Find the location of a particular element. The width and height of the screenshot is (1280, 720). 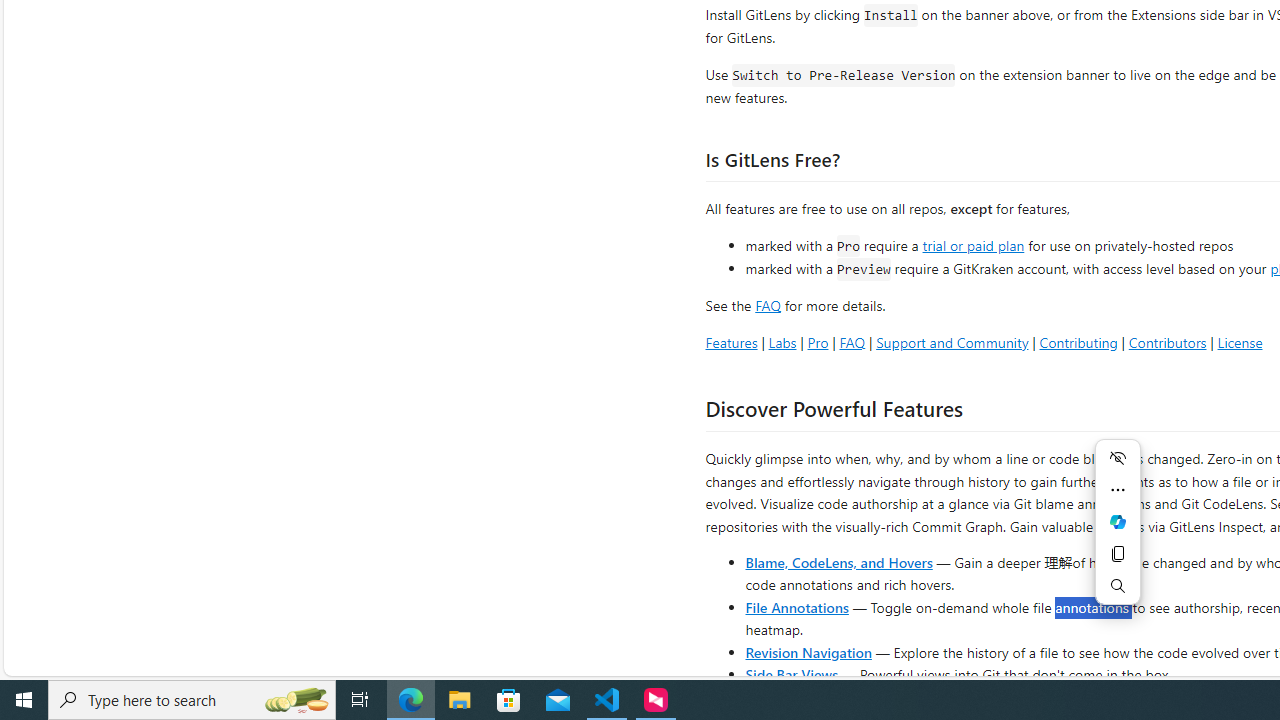

Mini menu on text selection is located at coordinates (1118, 522).